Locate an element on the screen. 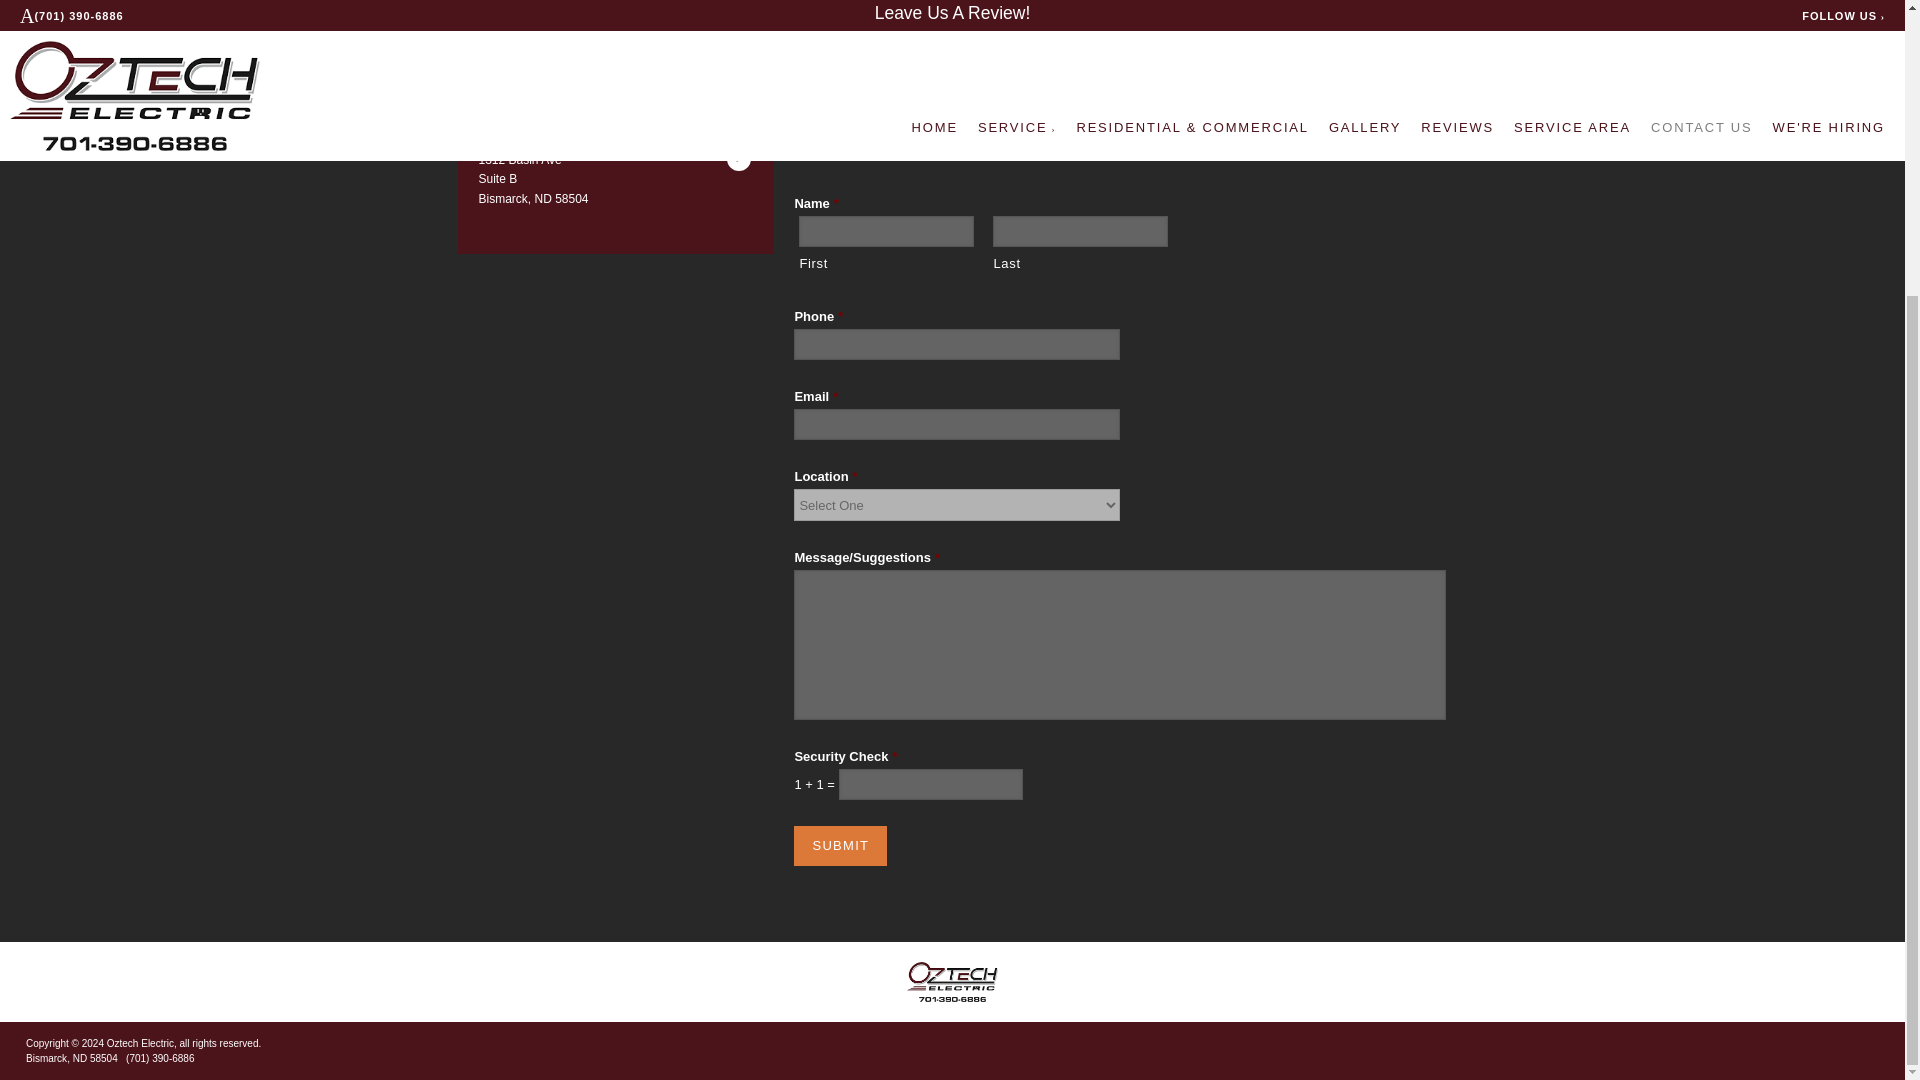 This screenshot has width=1920, height=1080. Submit is located at coordinates (840, 846).